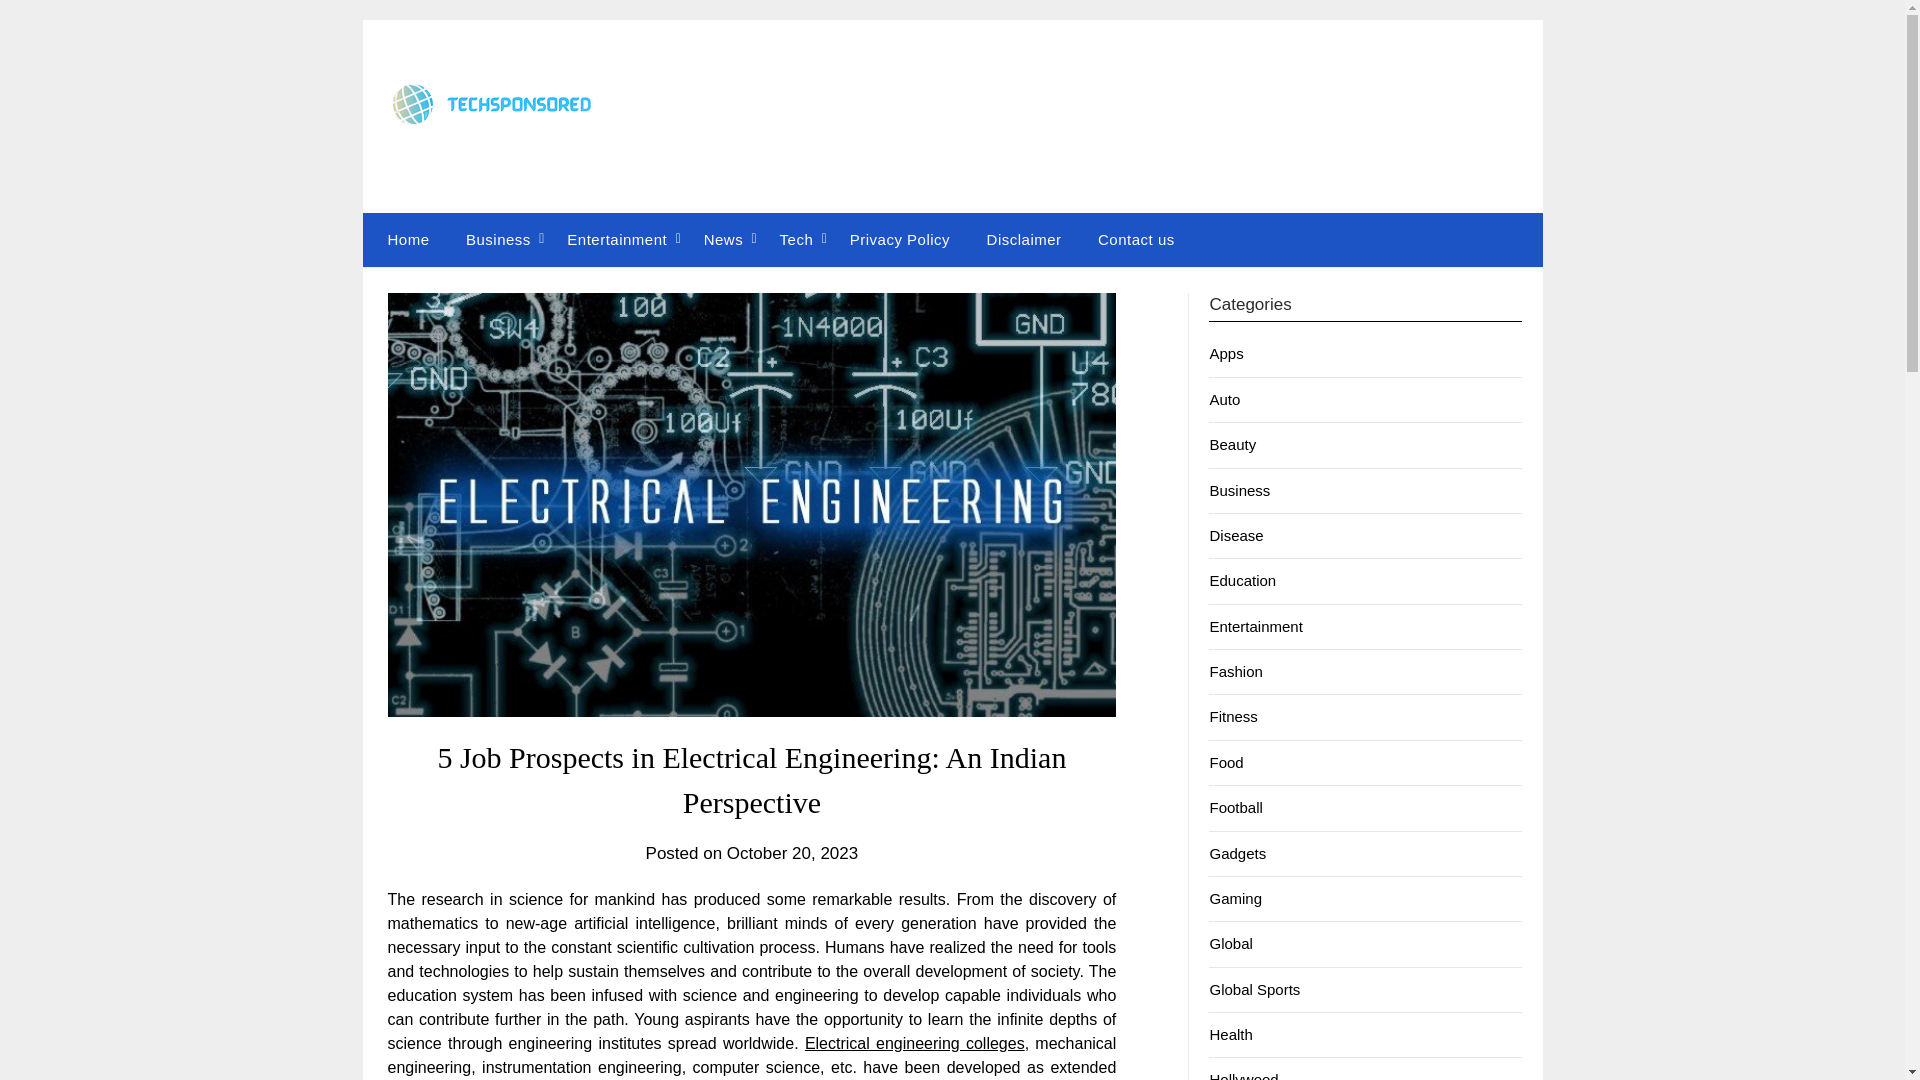  What do you see at coordinates (1242, 580) in the screenshot?
I see `Education` at bounding box center [1242, 580].